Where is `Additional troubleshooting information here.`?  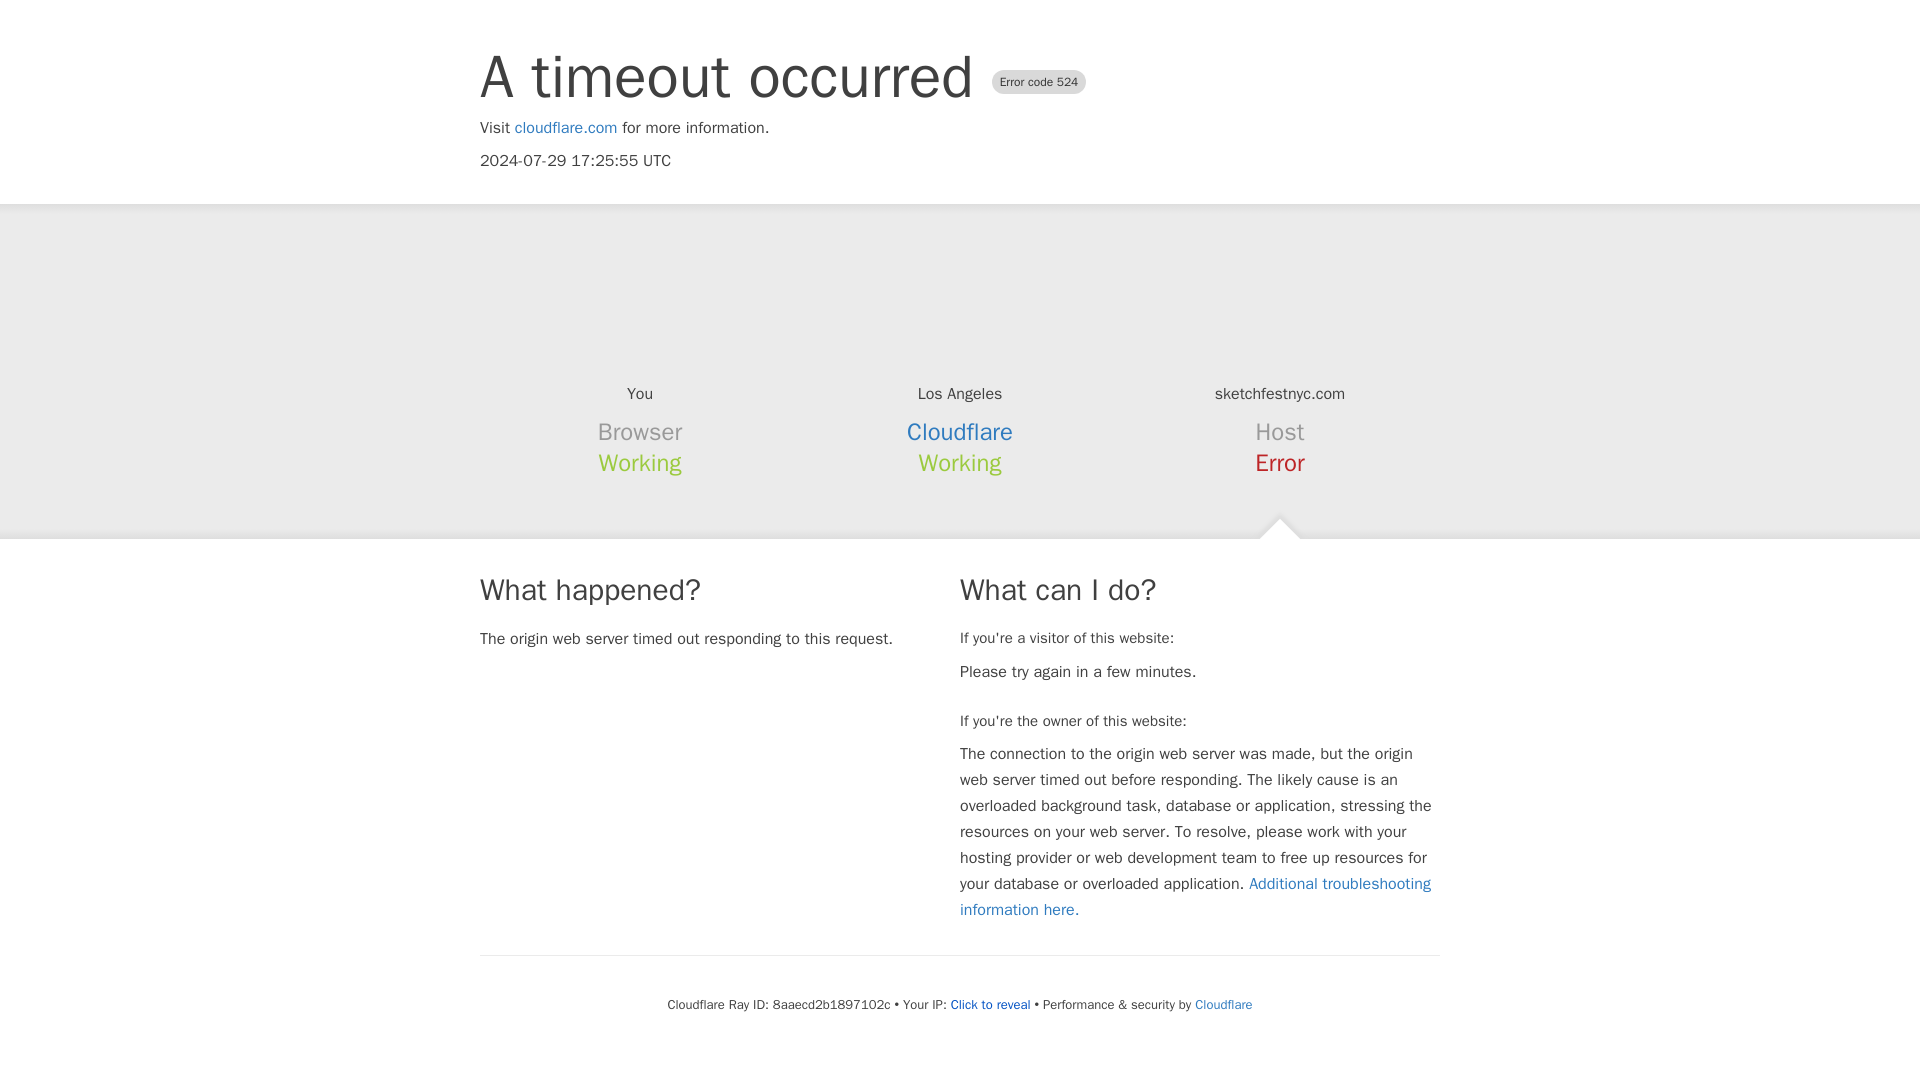
Additional troubleshooting information here. is located at coordinates (1195, 896).